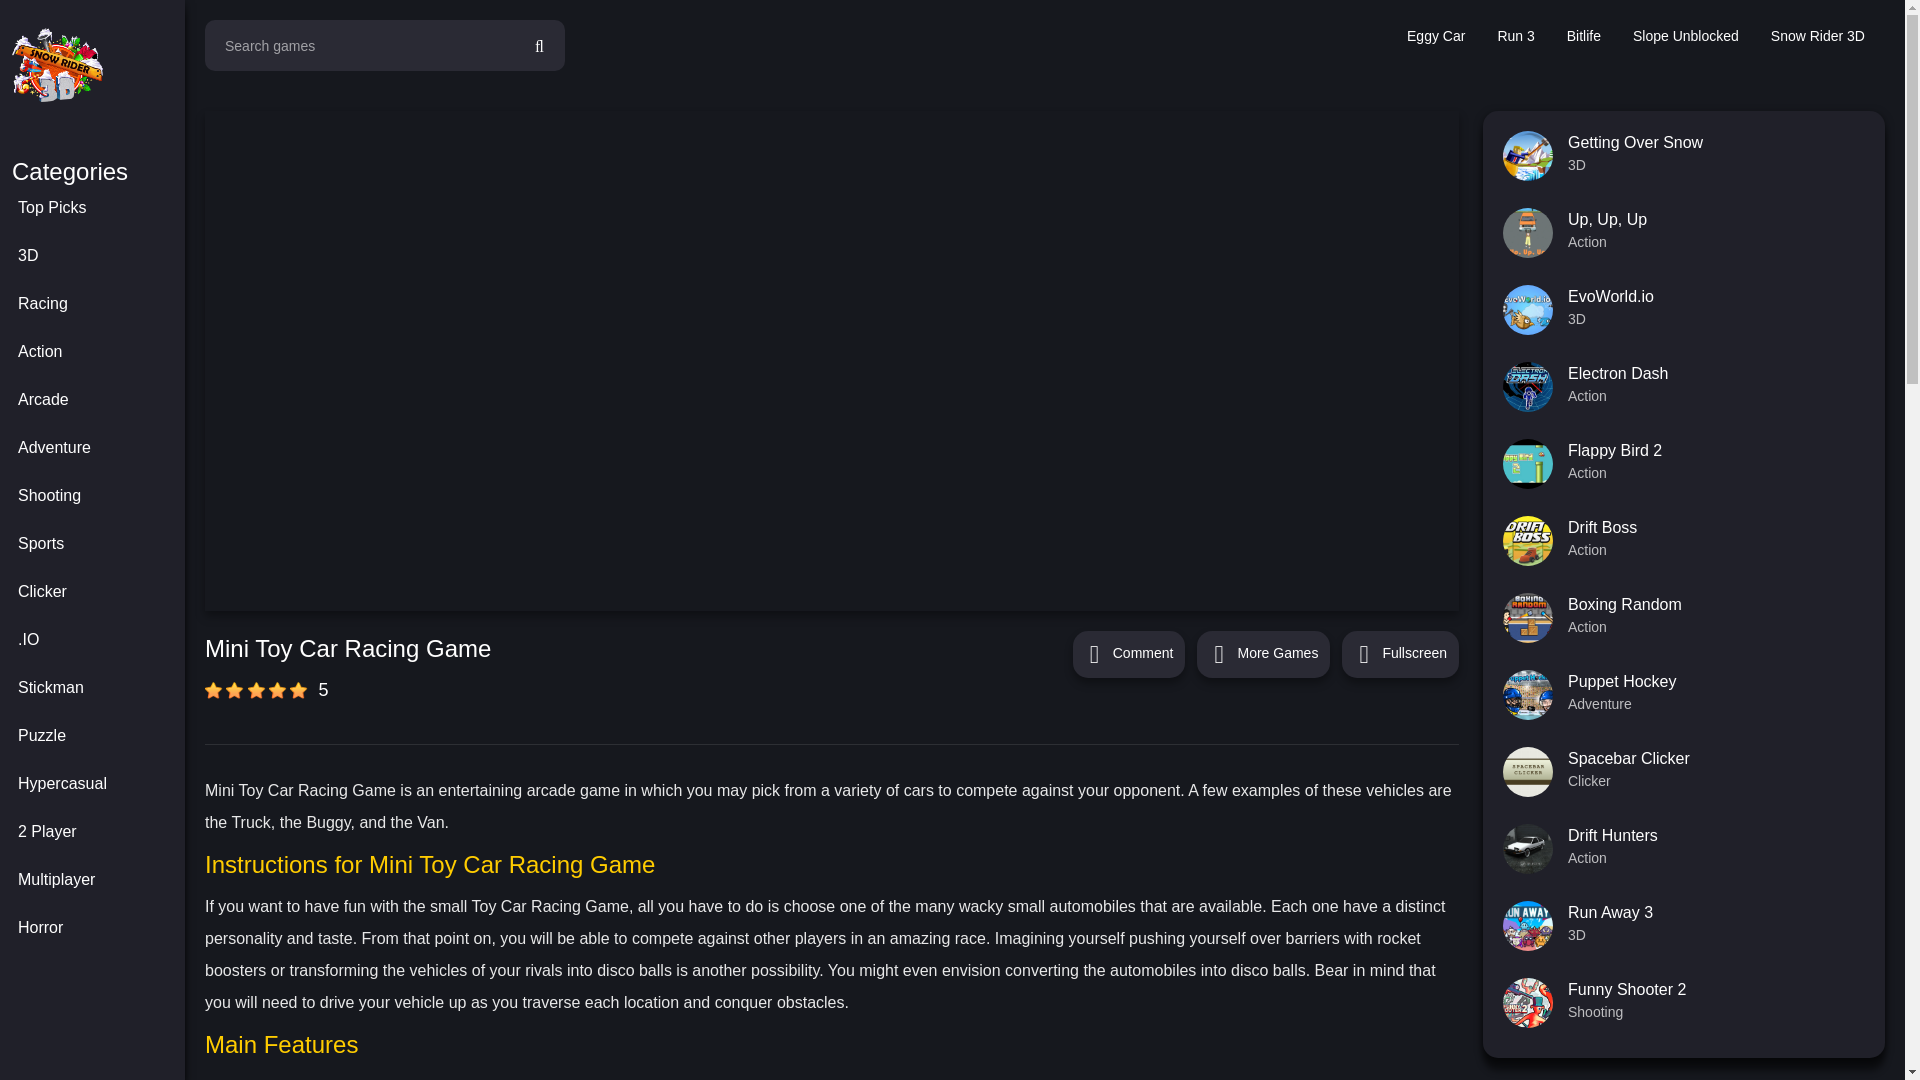 This screenshot has width=1920, height=1080. I want to click on Slope Unblocked, so click(1686, 36).